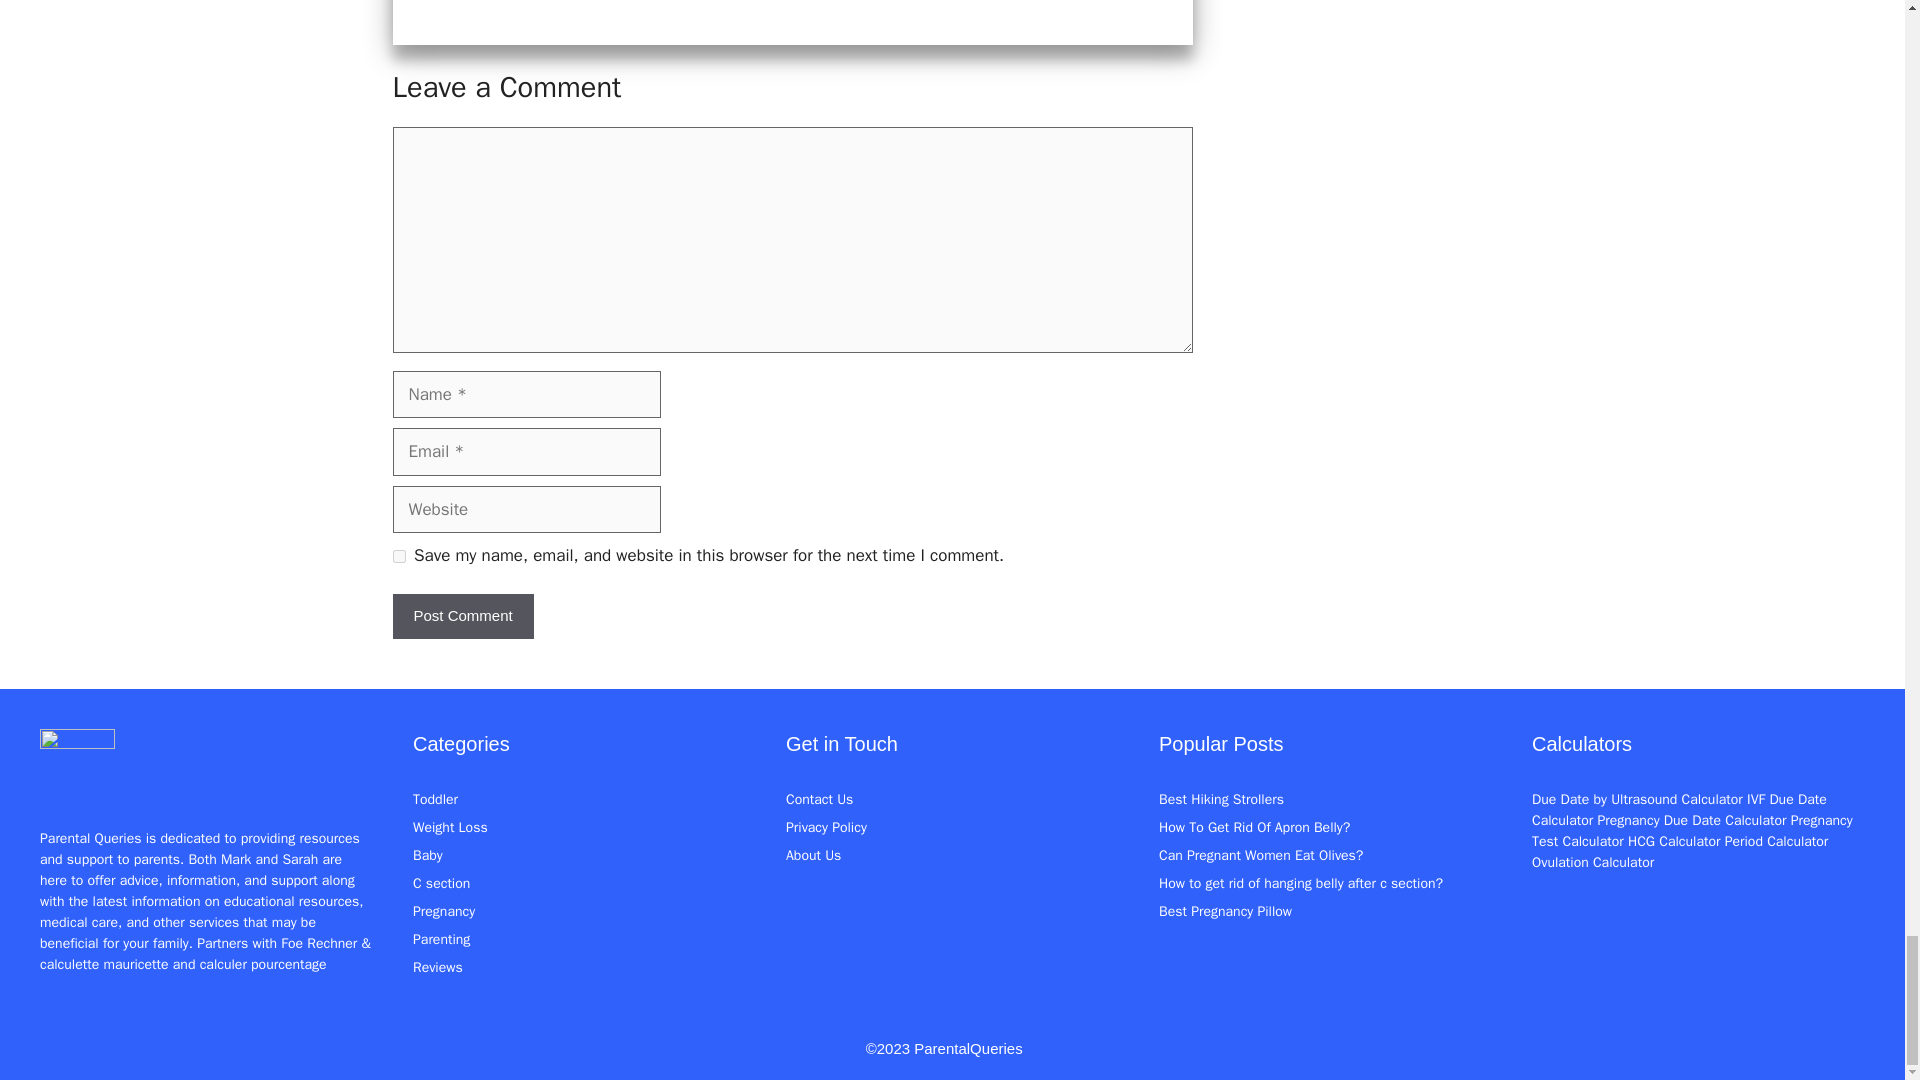 Image resolution: width=1920 pixels, height=1080 pixels. Describe the element at coordinates (462, 616) in the screenshot. I see `Post Comment` at that location.